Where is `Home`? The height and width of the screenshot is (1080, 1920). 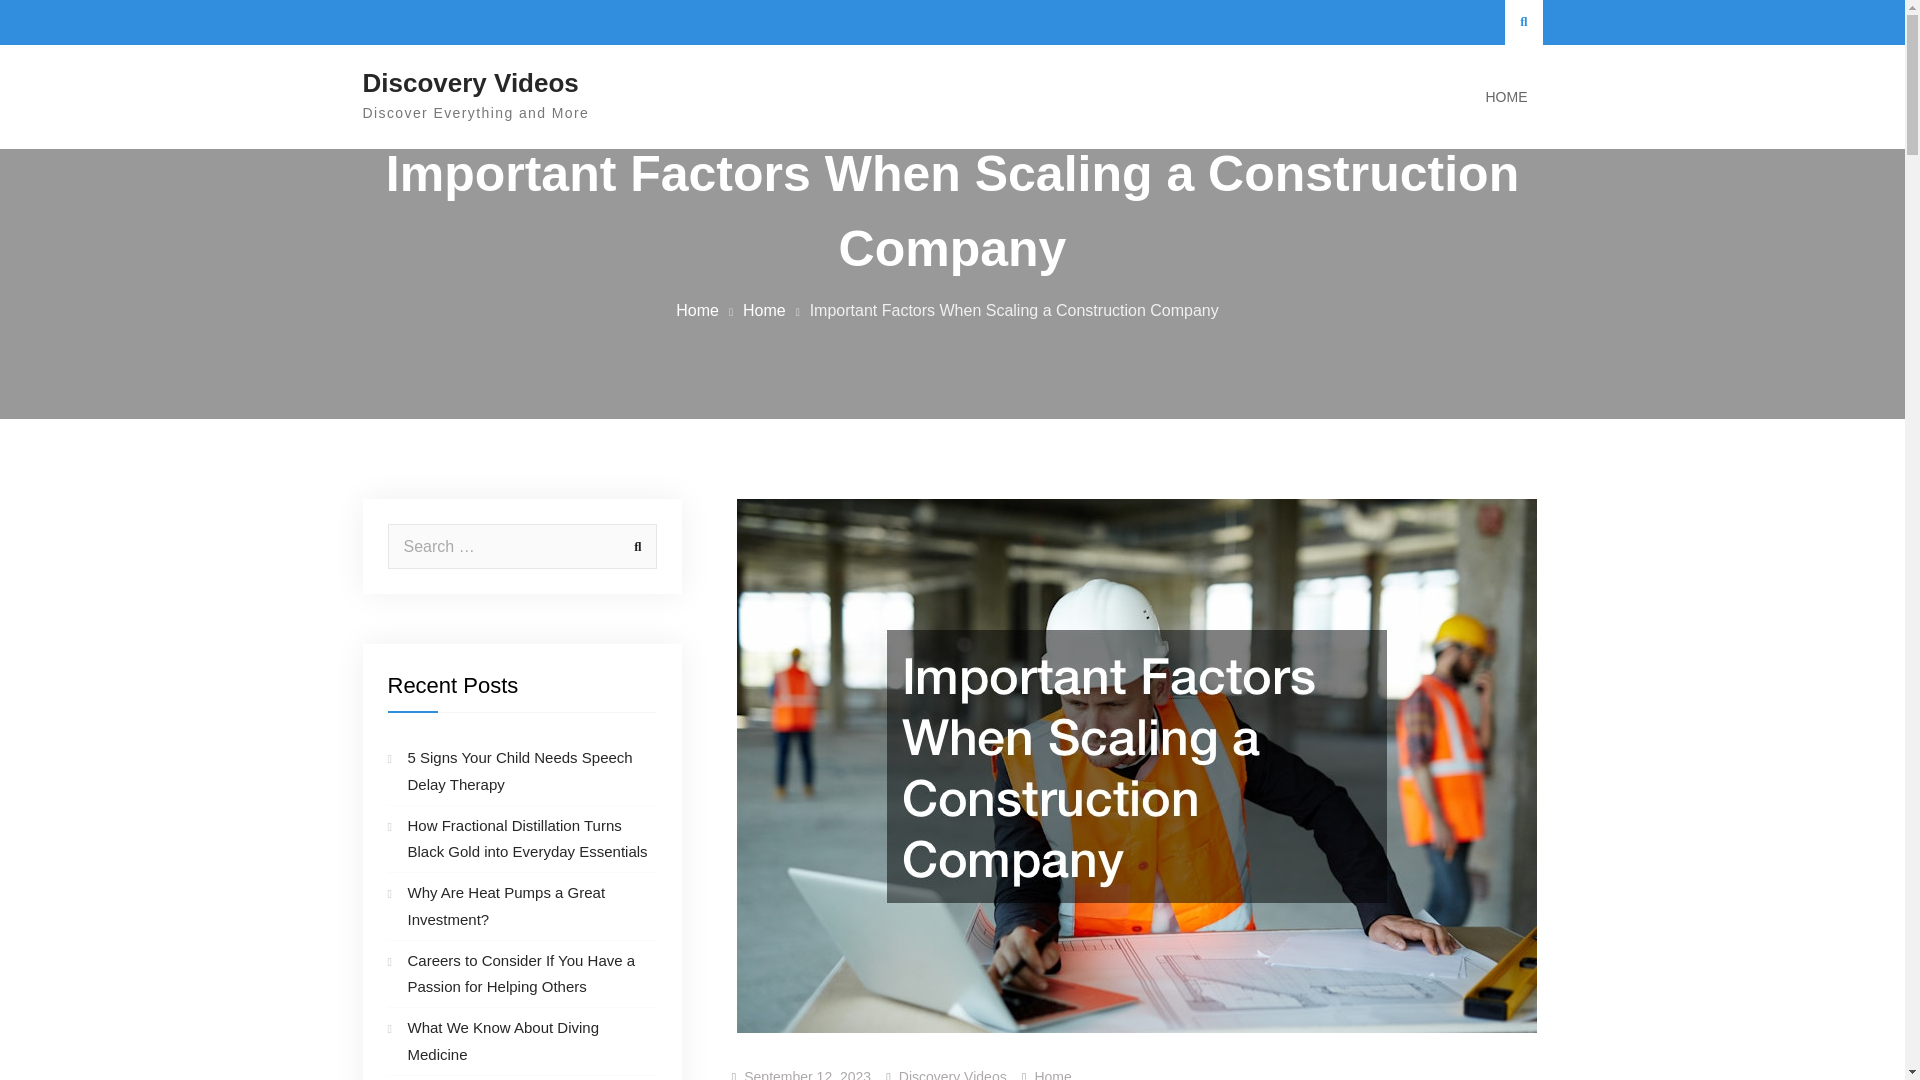
Home is located at coordinates (696, 310).